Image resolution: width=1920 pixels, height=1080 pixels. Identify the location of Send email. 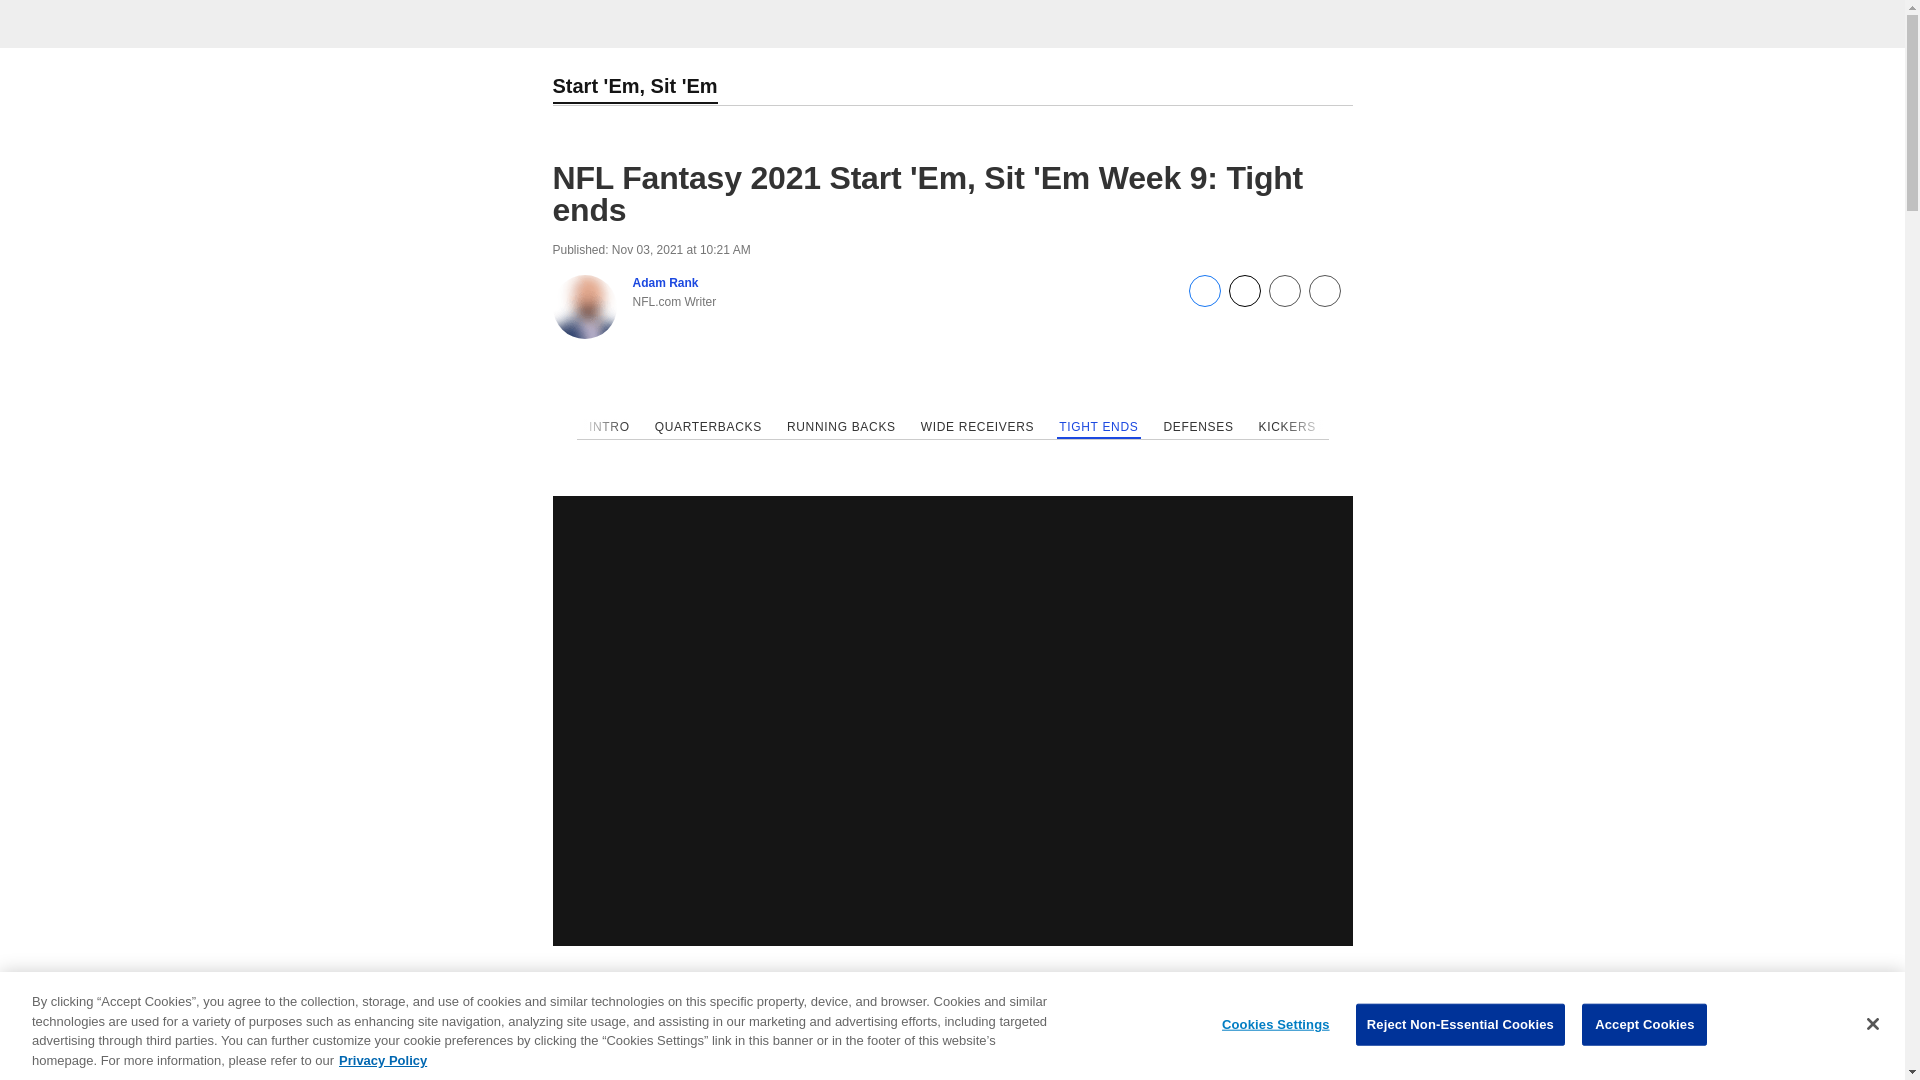
(1283, 301).